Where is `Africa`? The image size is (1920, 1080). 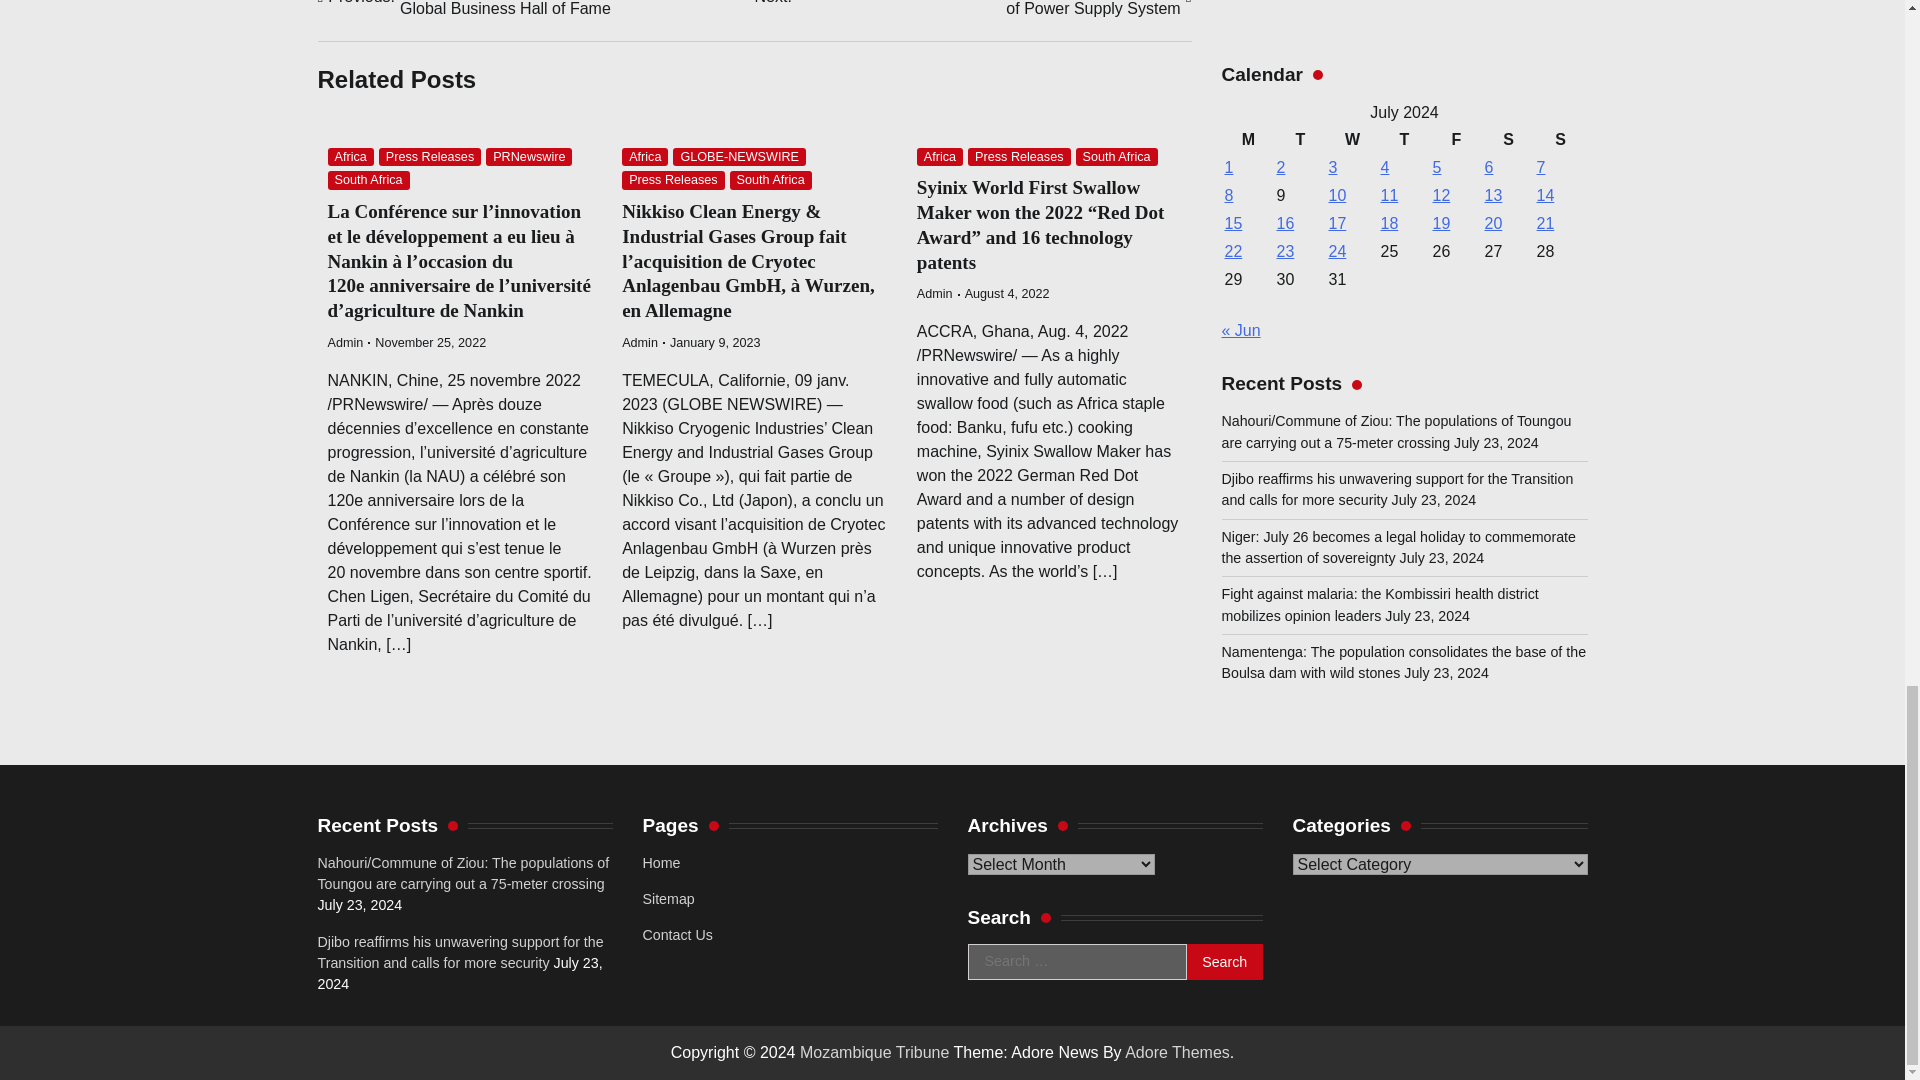 Africa is located at coordinates (351, 157).